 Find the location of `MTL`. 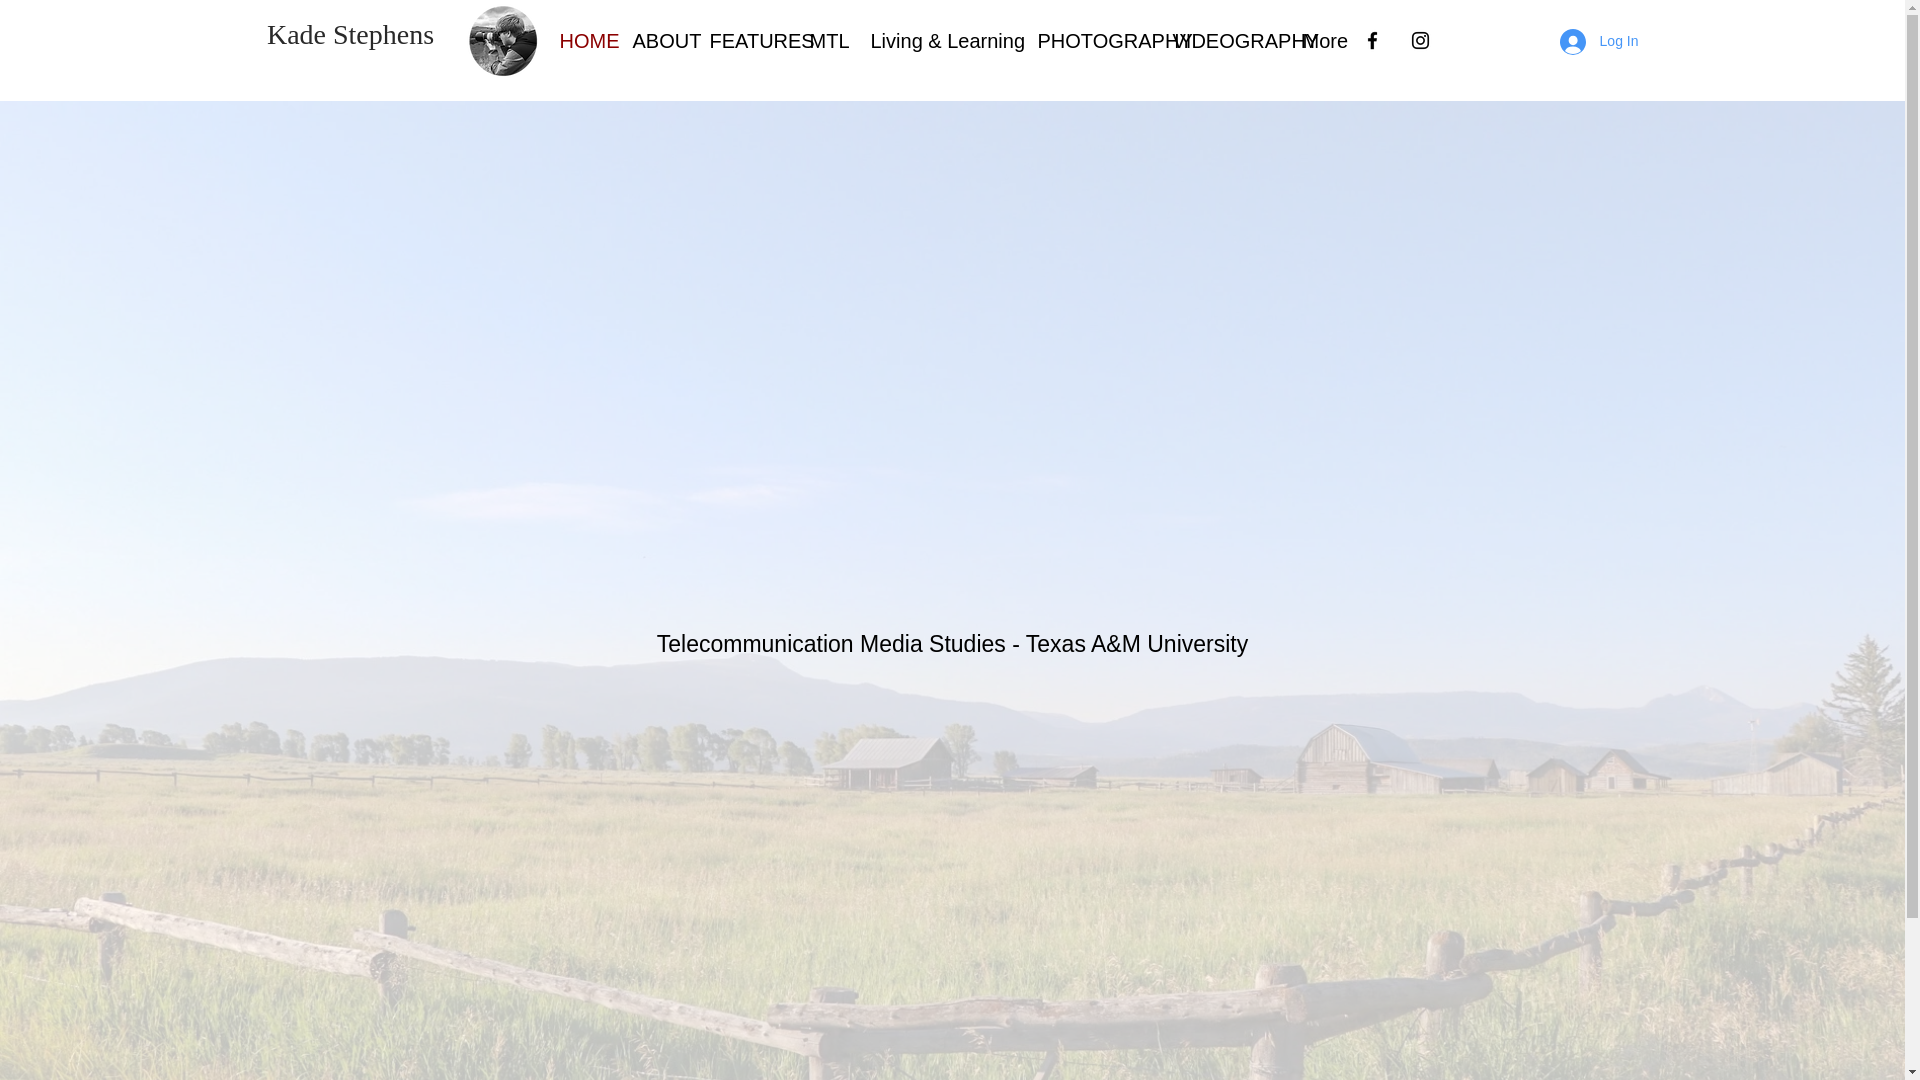

MTL is located at coordinates (824, 41).